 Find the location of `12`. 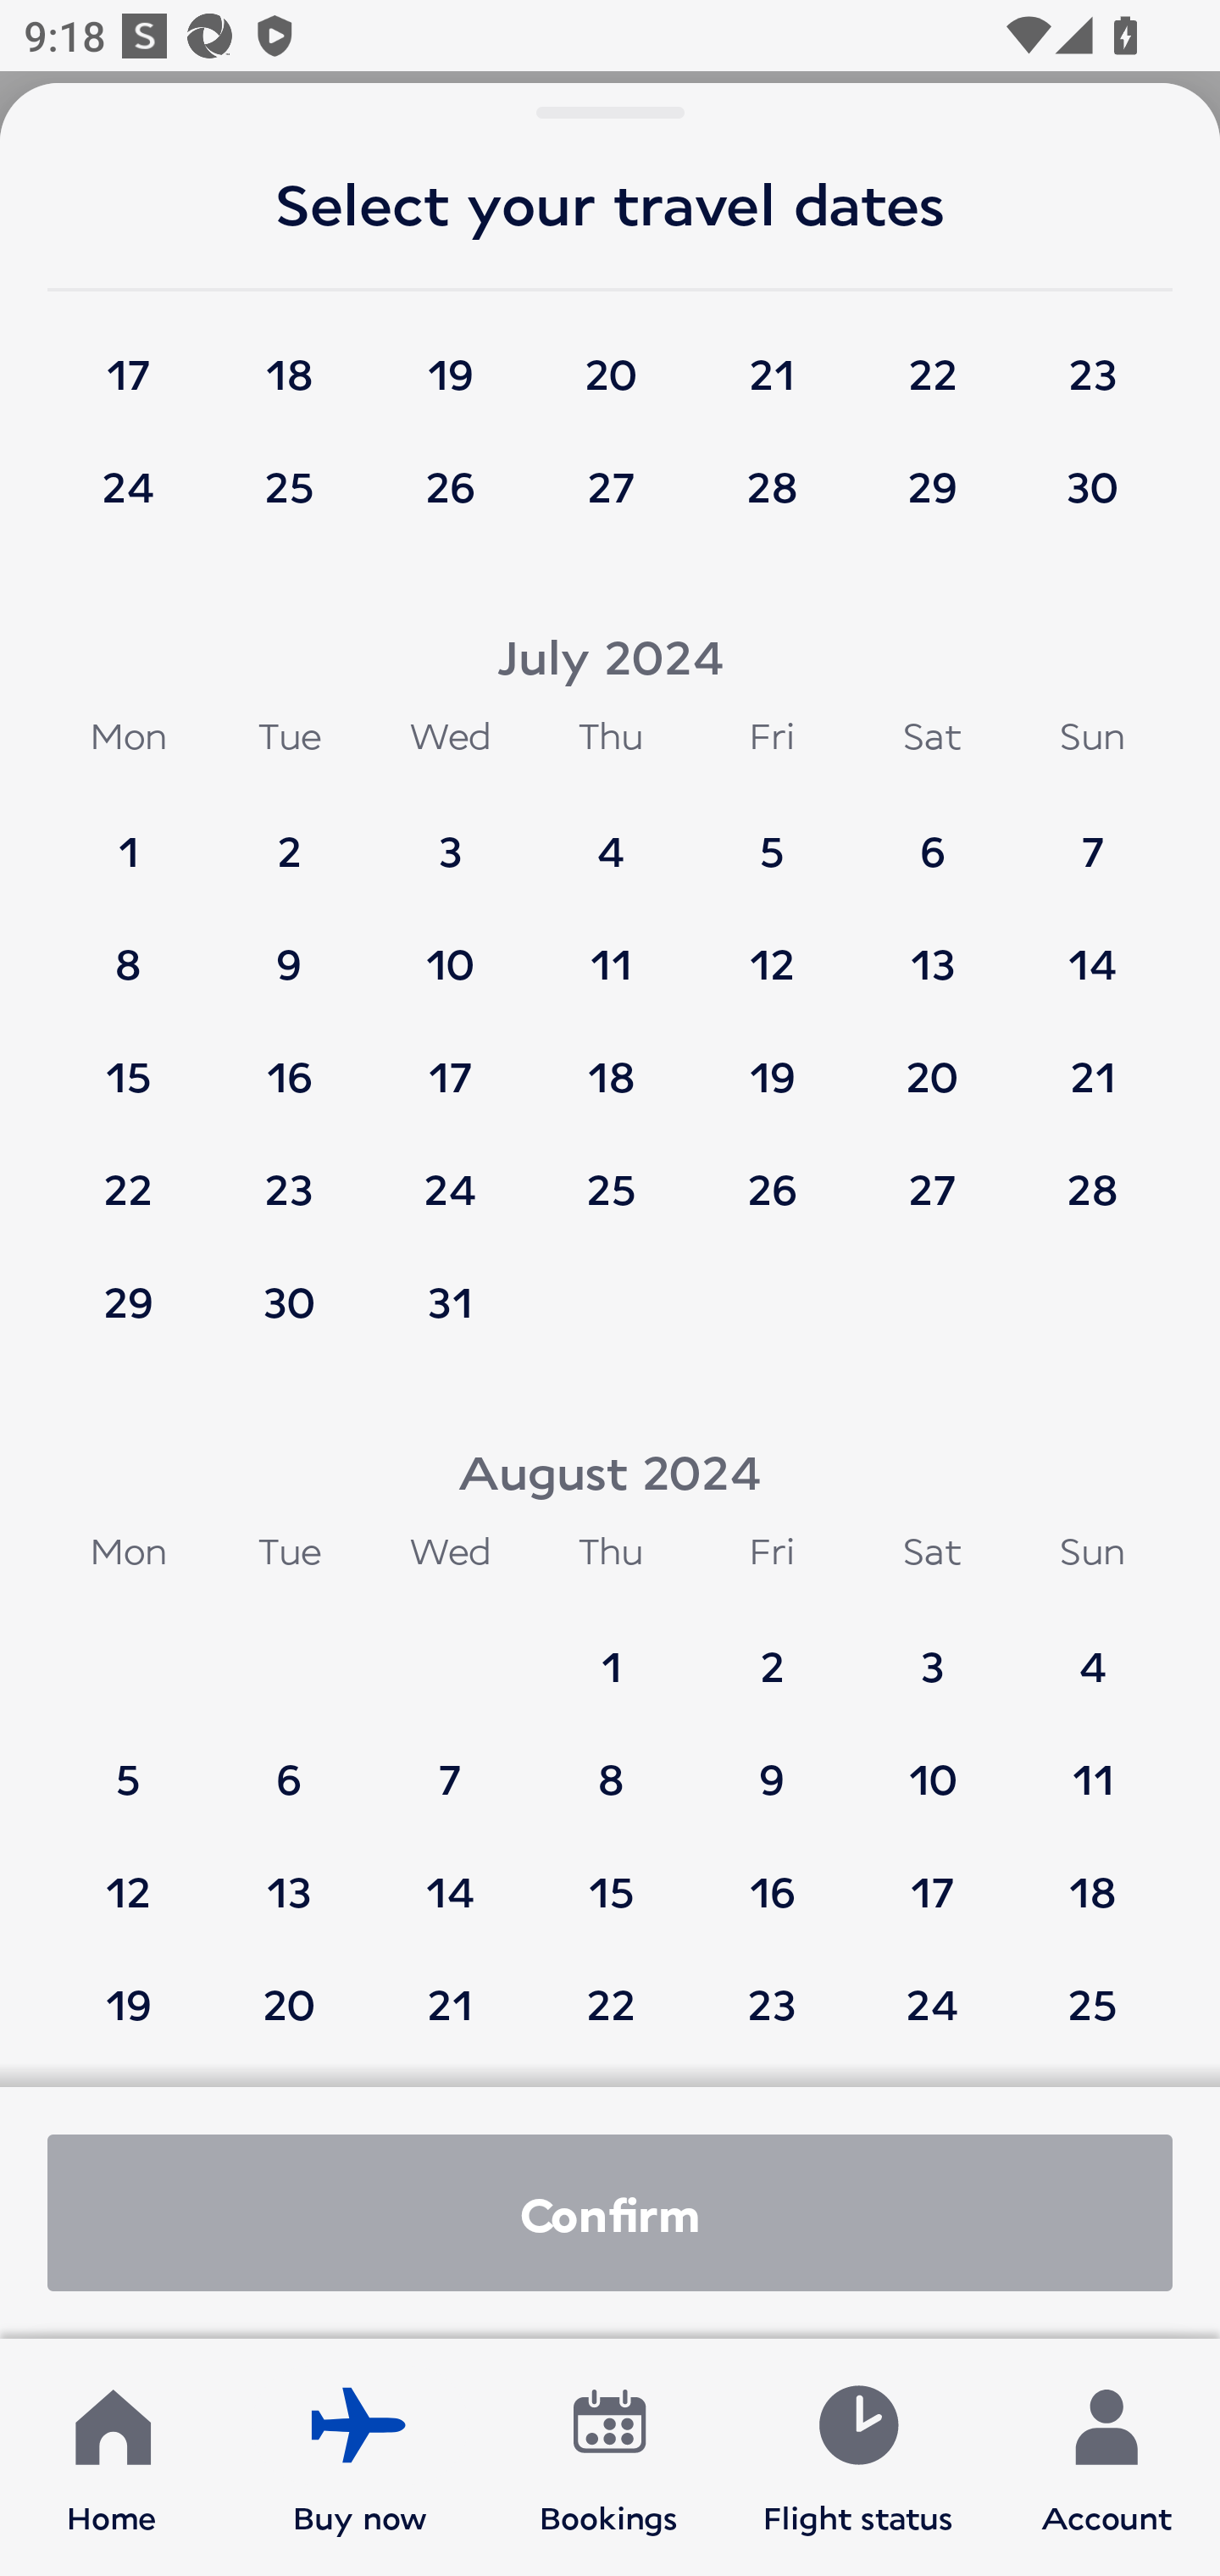

12 is located at coordinates (772, 947).